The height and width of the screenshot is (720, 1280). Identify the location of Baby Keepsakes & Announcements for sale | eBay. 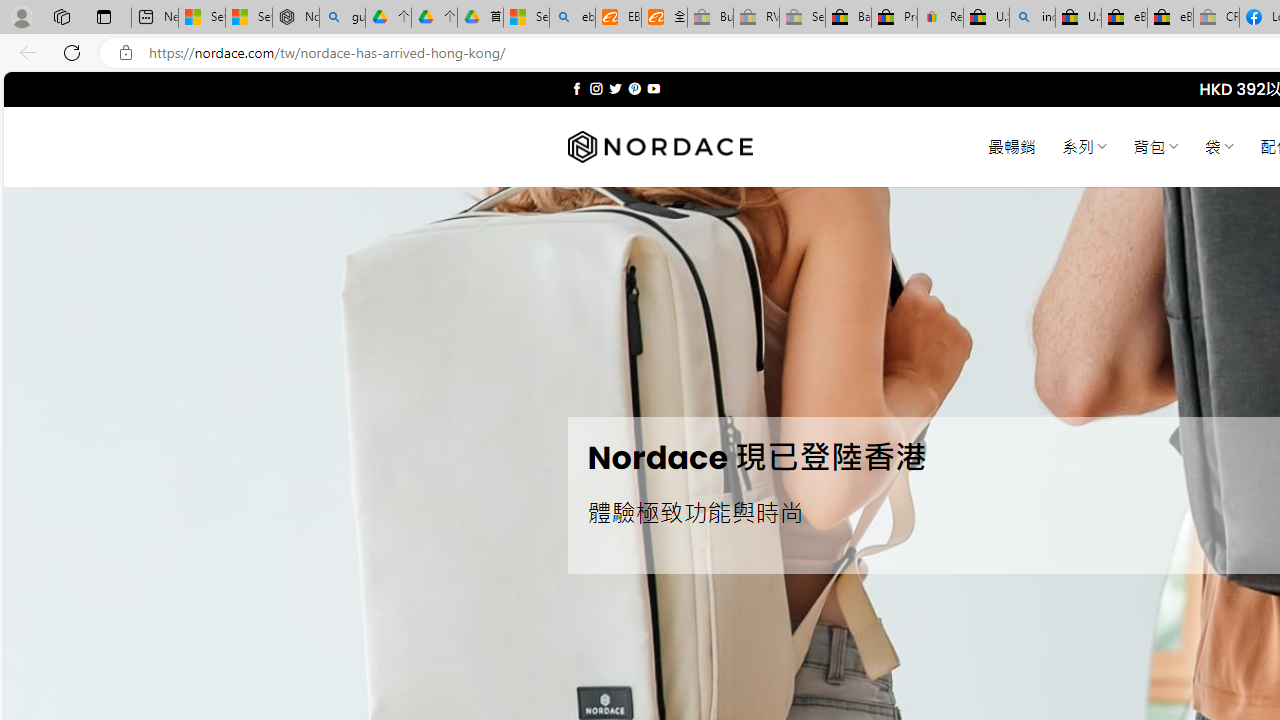
(848, 18).